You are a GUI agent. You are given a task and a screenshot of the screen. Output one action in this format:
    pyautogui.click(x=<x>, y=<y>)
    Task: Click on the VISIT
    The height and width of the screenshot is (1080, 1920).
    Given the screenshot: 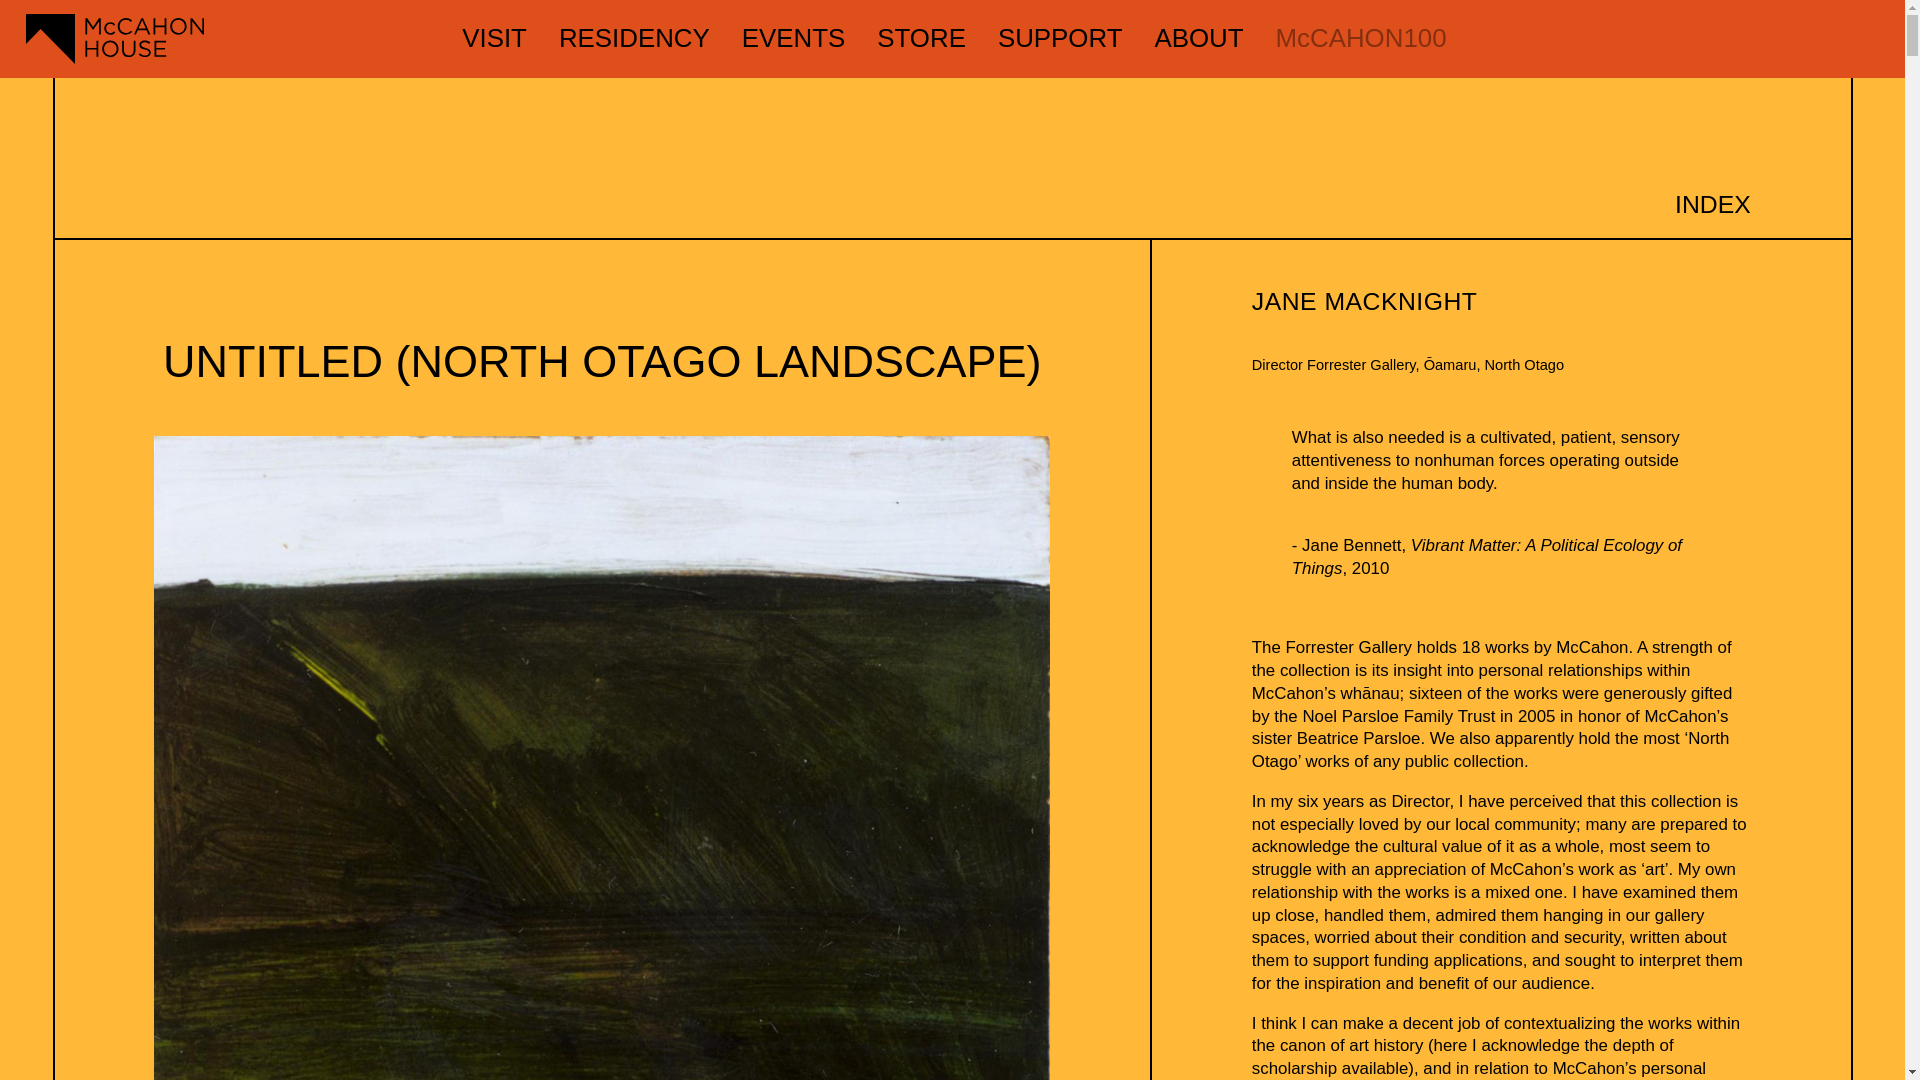 What is the action you would take?
    pyautogui.click(x=494, y=37)
    